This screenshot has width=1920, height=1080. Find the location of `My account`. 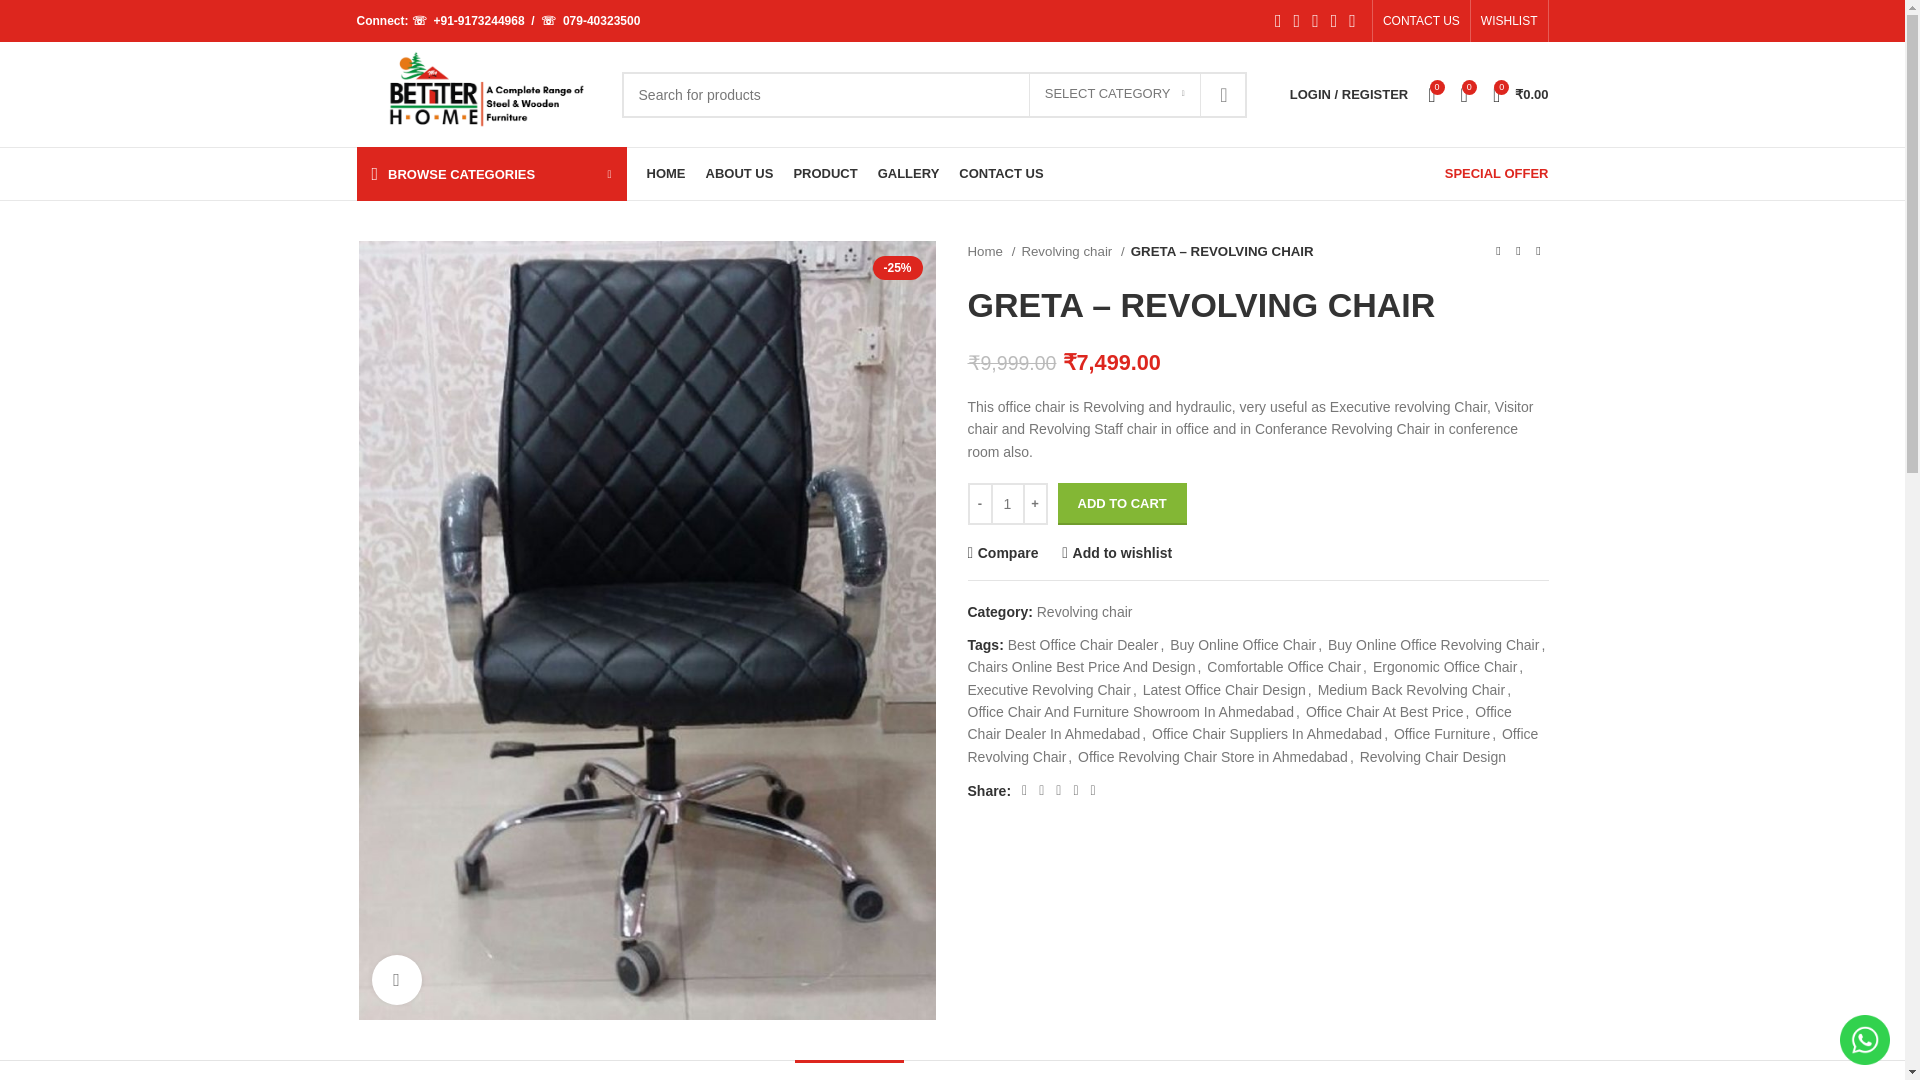

My account is located at coordinates (1344, 94).